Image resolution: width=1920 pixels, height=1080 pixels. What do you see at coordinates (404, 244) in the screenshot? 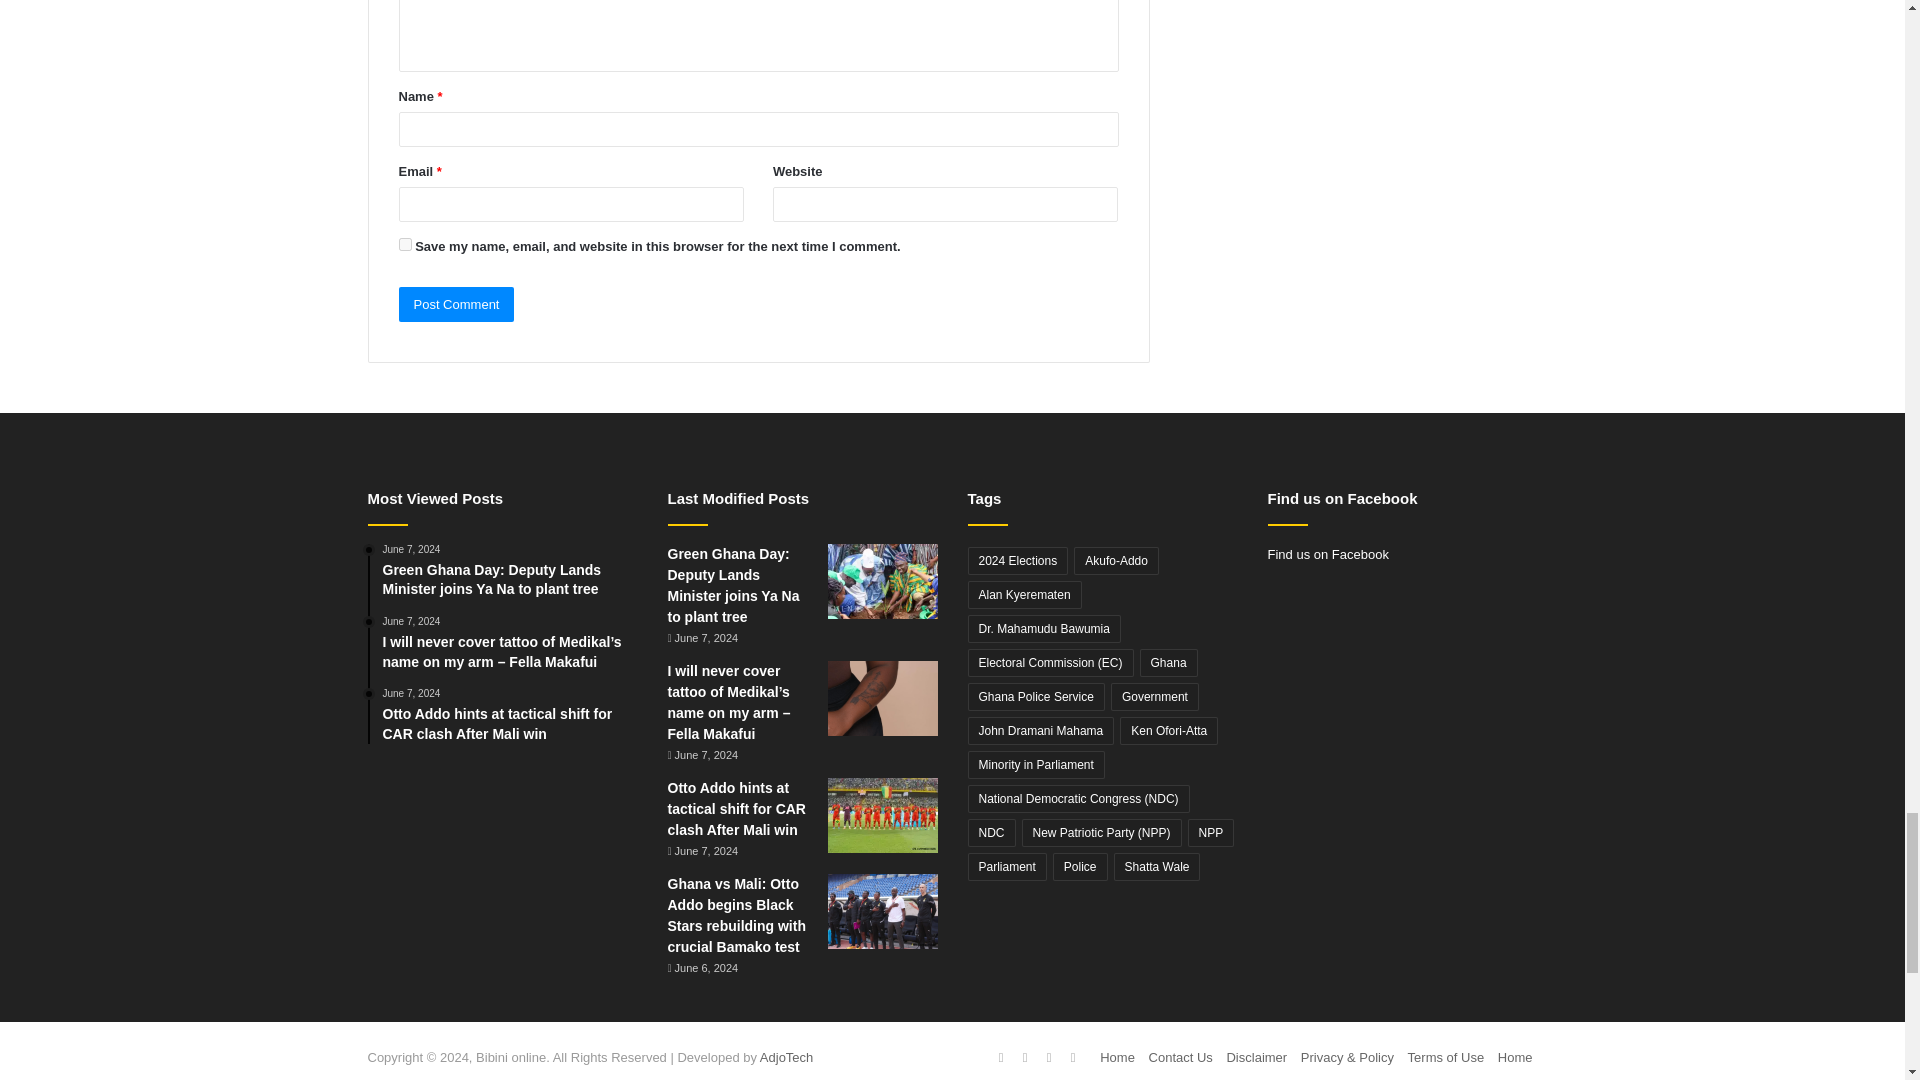
I see `yes` at bounding box center [404, 244].